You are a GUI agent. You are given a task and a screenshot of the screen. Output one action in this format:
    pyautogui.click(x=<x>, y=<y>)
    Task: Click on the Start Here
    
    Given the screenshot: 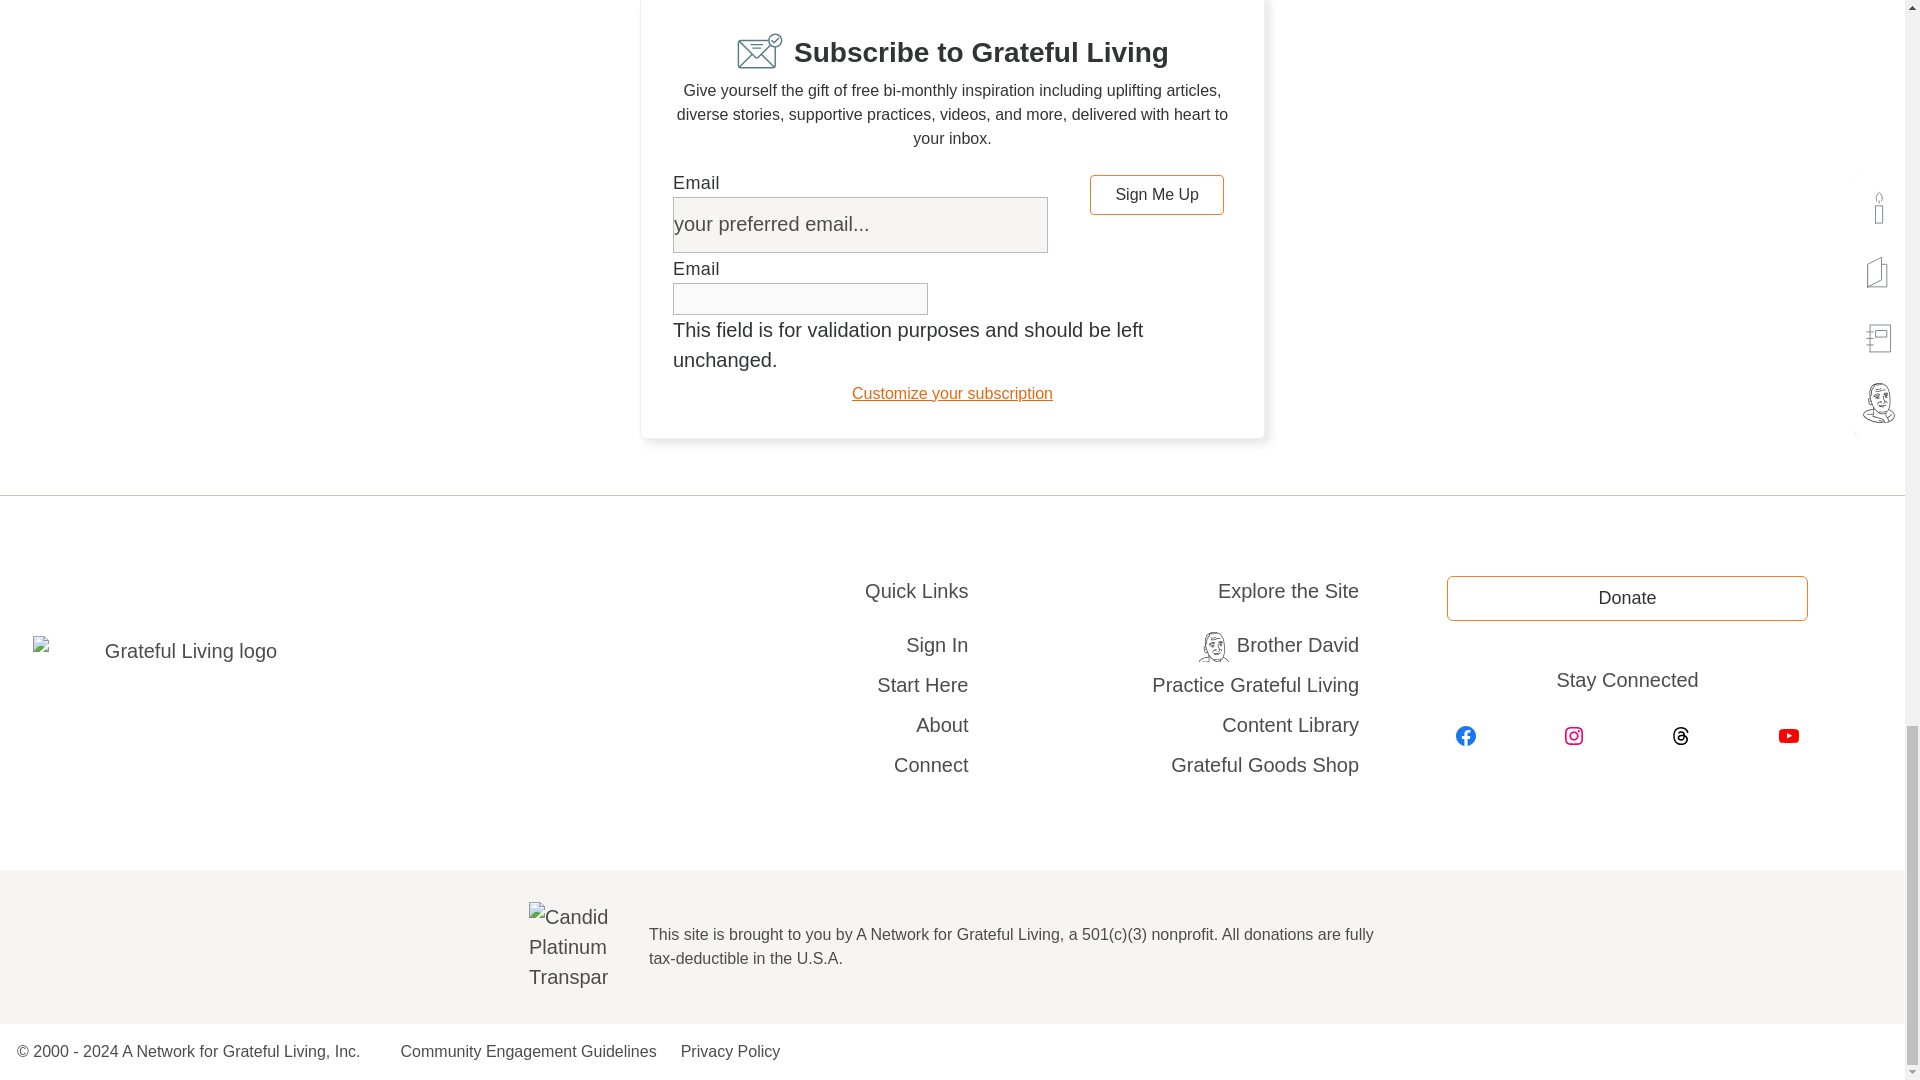 What is the action you would take?
    pyautogui.click(x=922, y=684)
    